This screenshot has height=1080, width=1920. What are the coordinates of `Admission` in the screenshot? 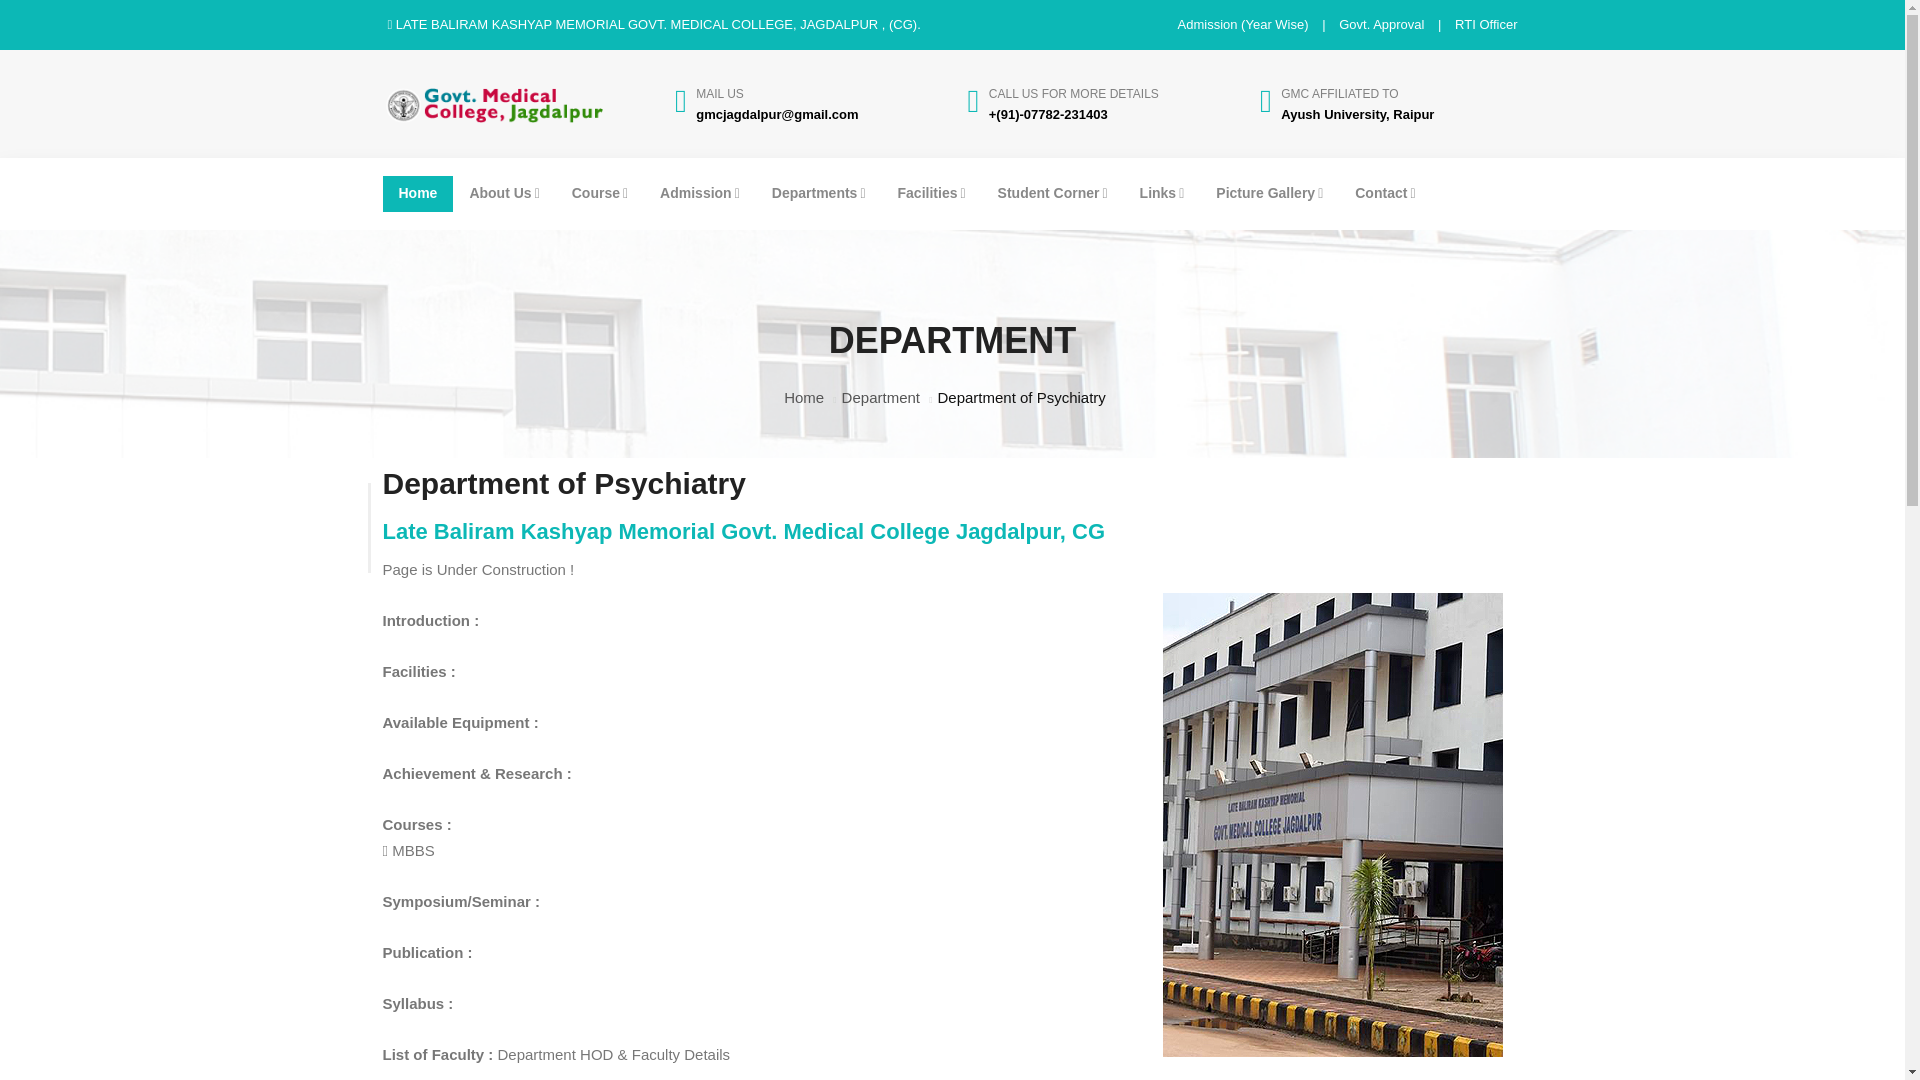 It's located at (700, 194).